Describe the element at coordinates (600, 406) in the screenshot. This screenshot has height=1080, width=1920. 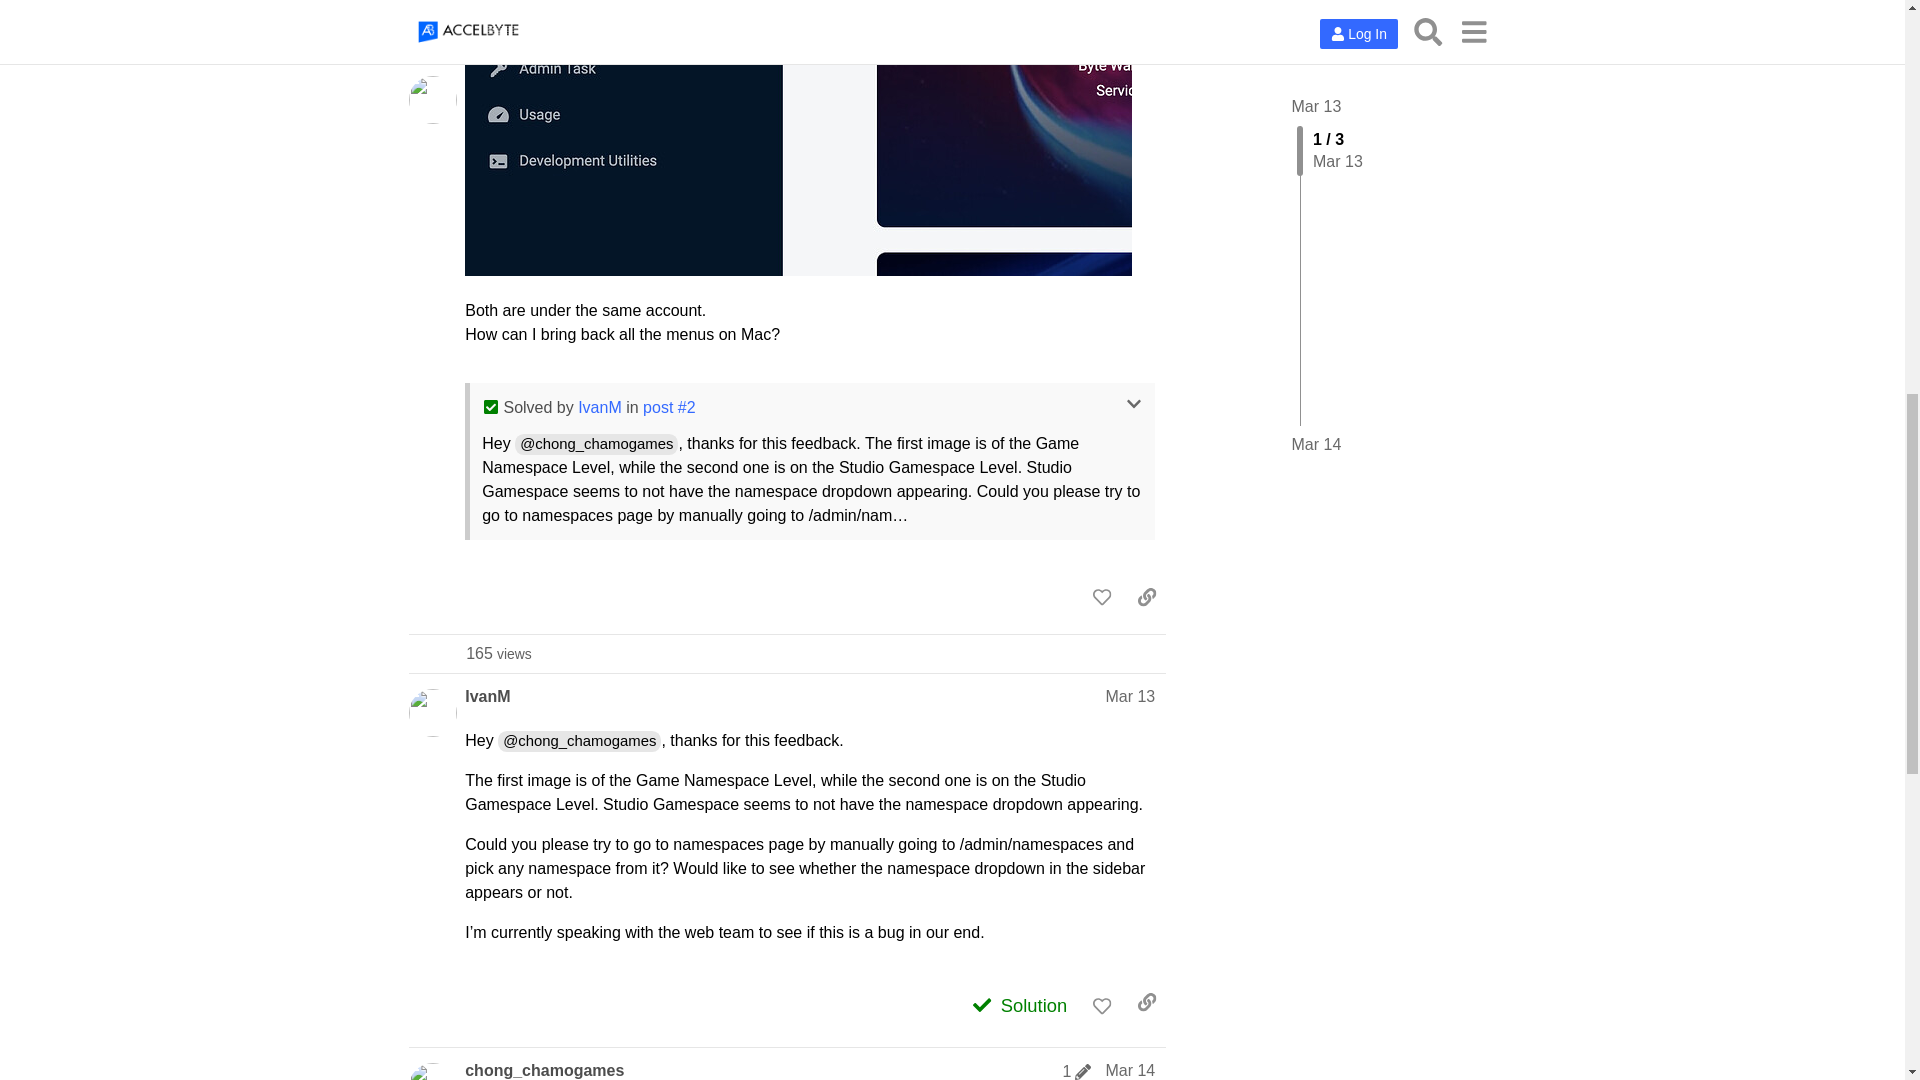
I see `This is the accepted solution to this topic` at that location.